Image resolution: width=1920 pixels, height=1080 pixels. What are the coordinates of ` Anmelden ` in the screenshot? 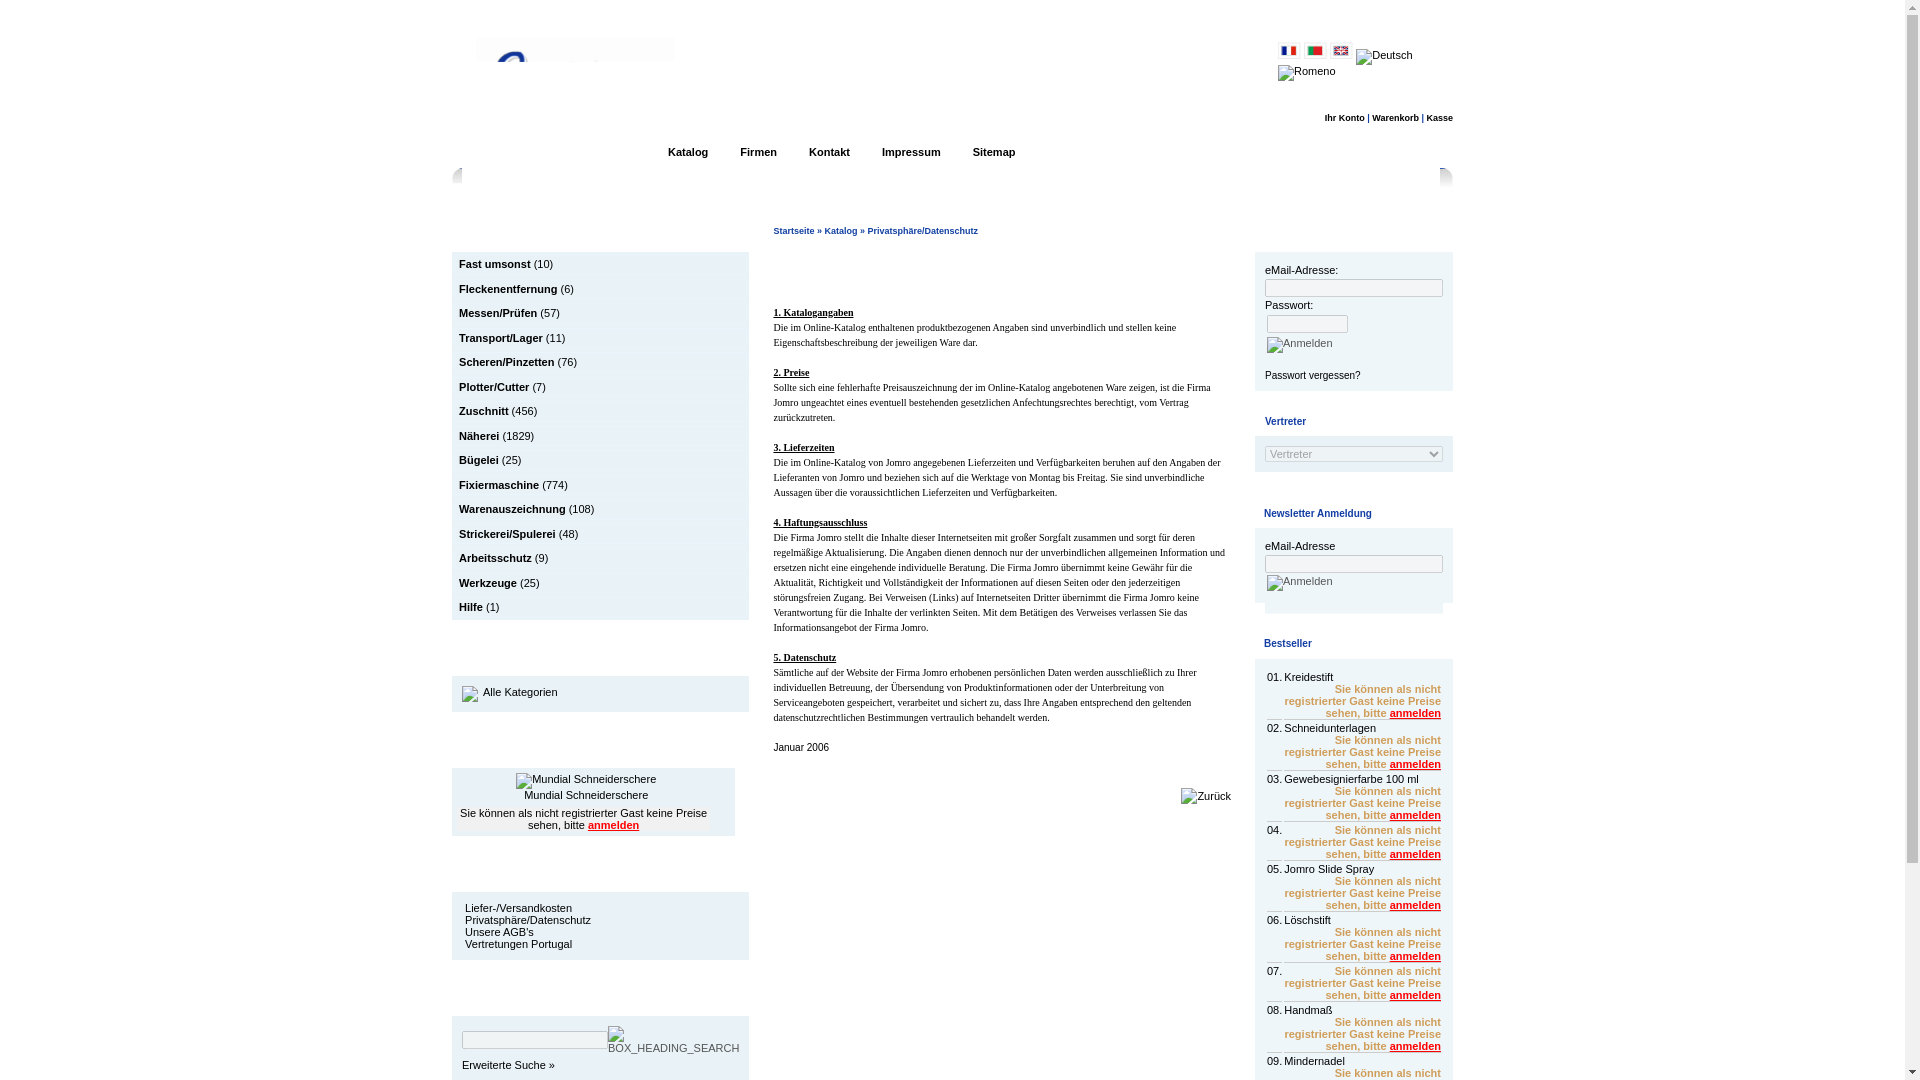 It's located at (1300, 344).